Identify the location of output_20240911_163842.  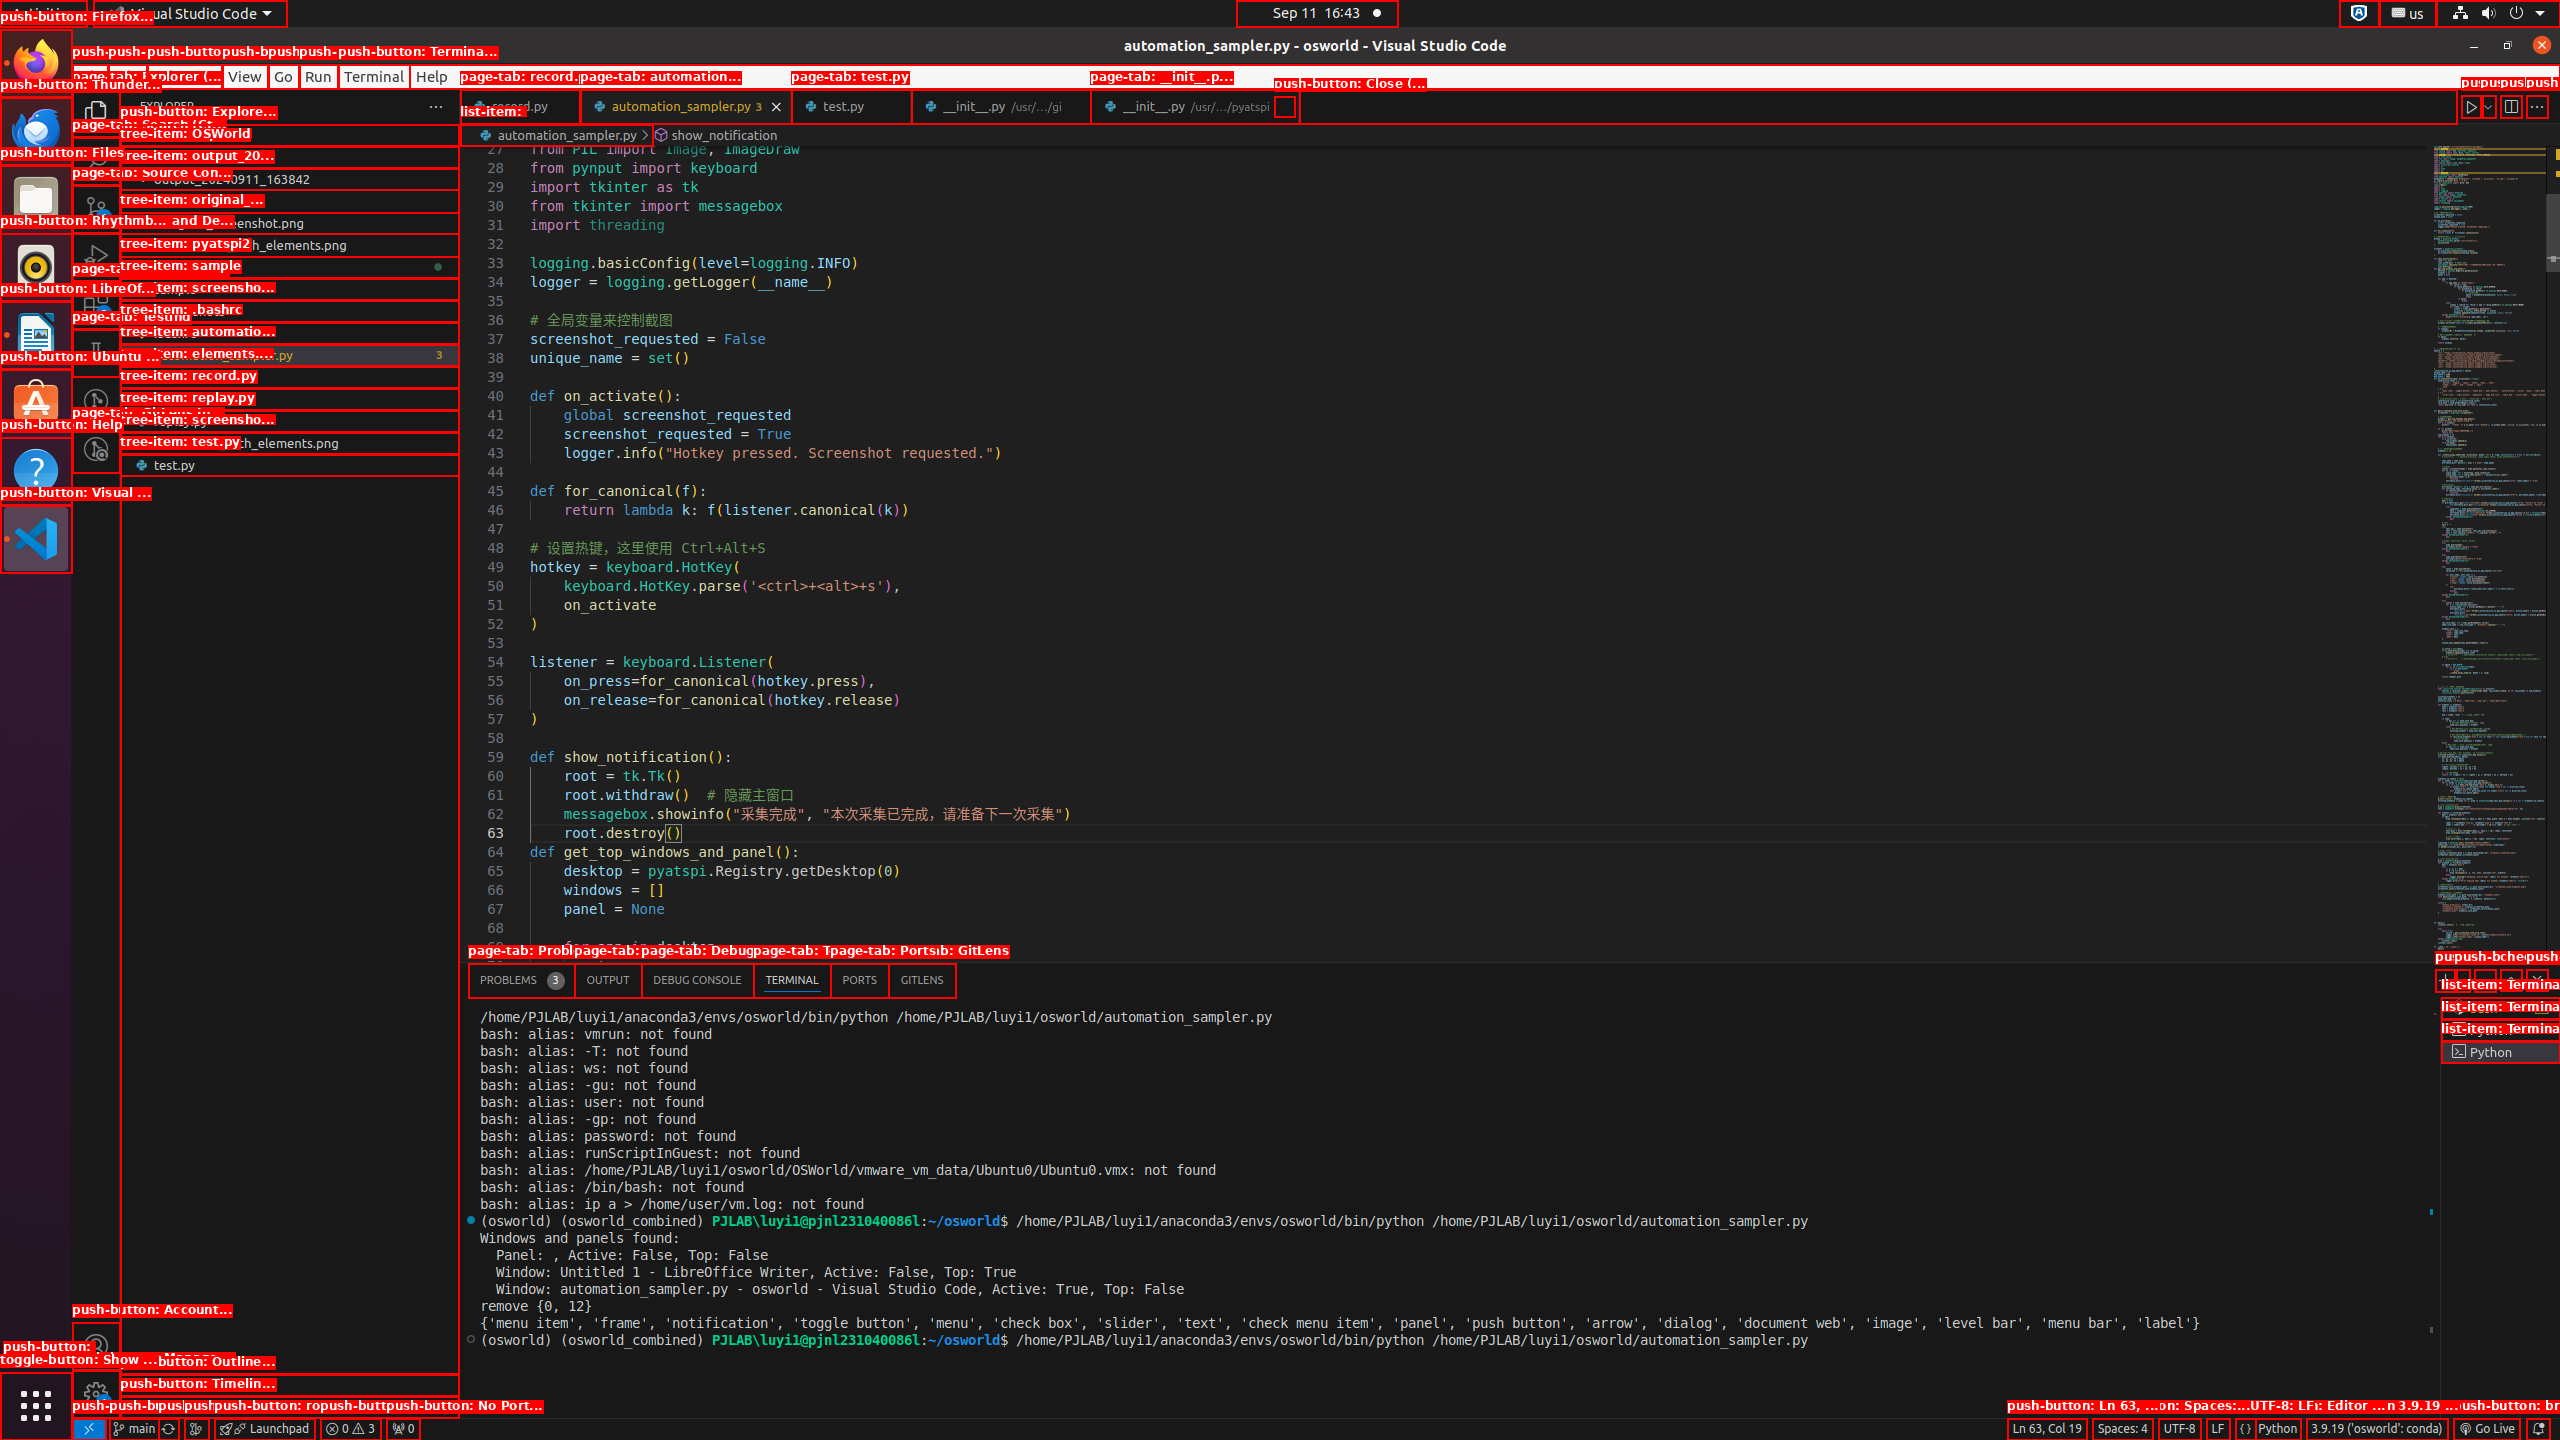
(290, 179).